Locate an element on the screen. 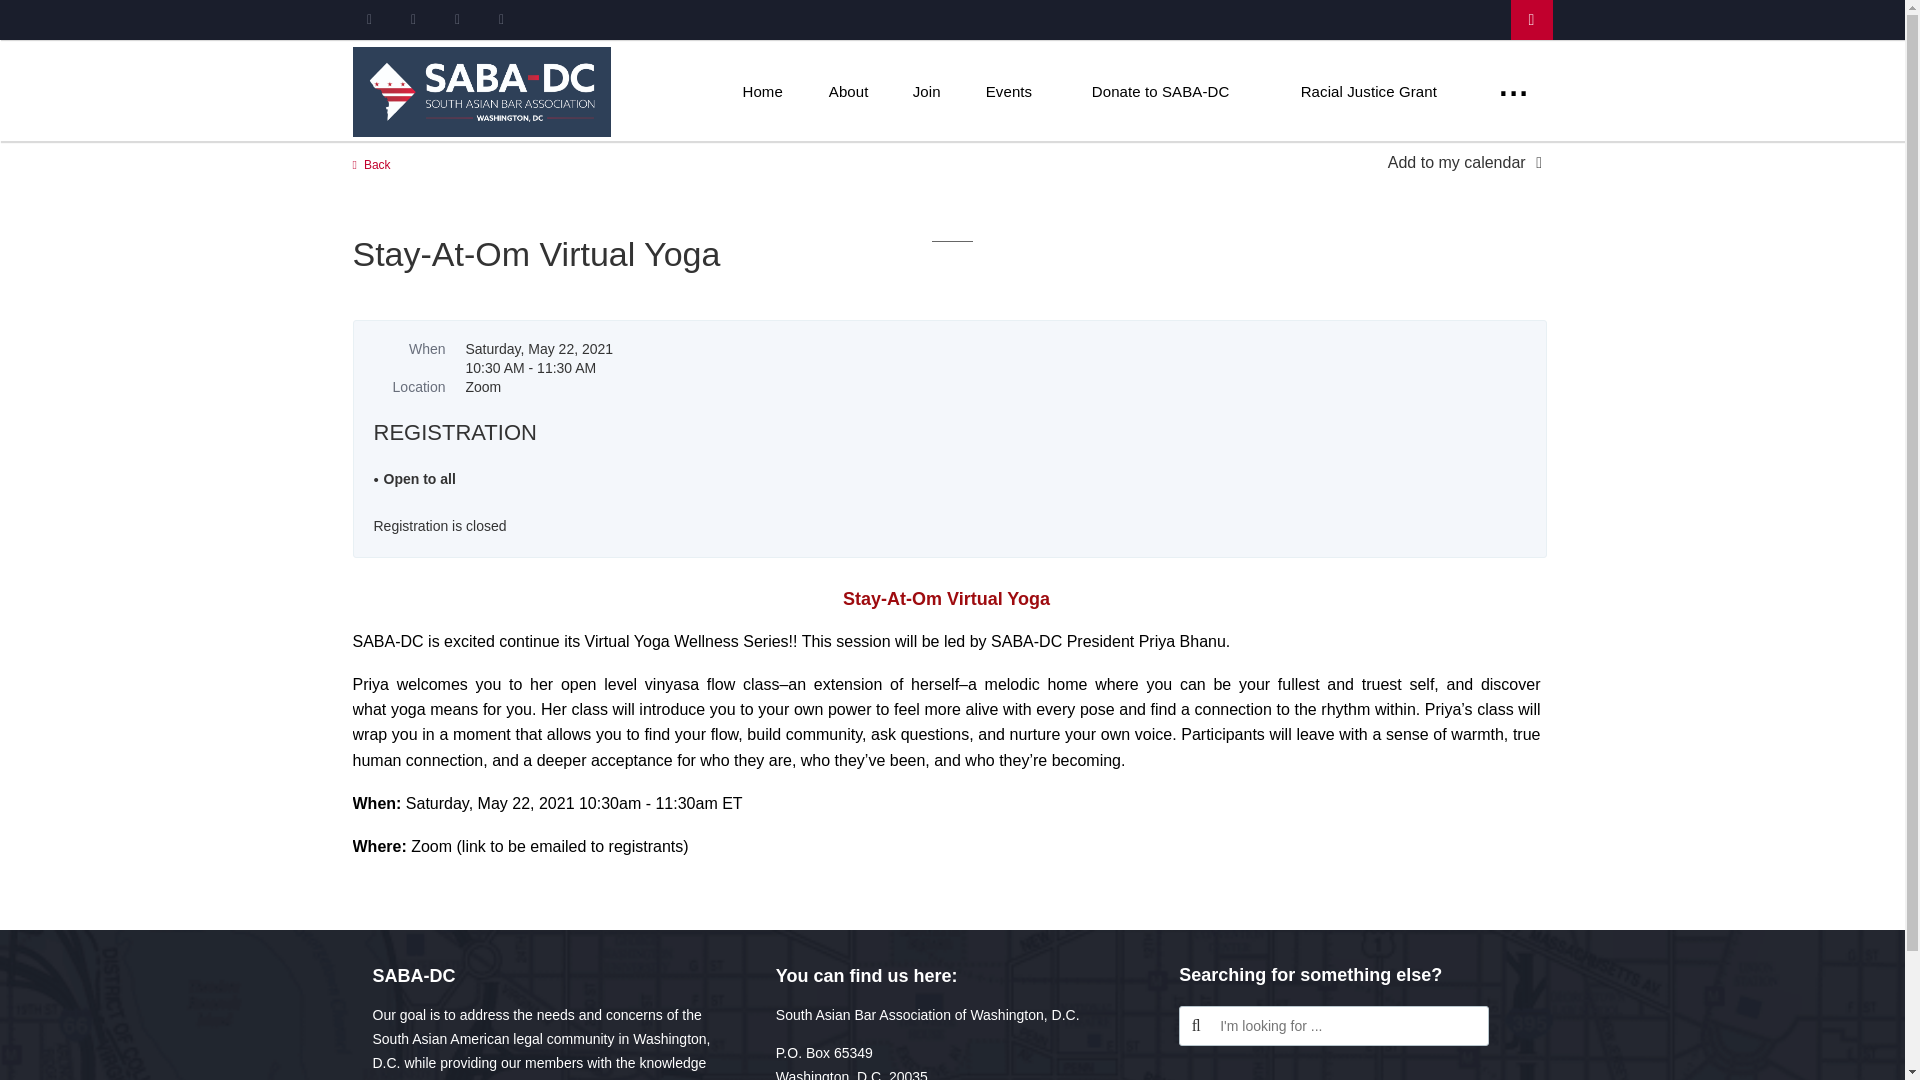 The width and height of the screenshot is (1920, 1080). Racial Justice Grant is located at coordinates (1368, 91).